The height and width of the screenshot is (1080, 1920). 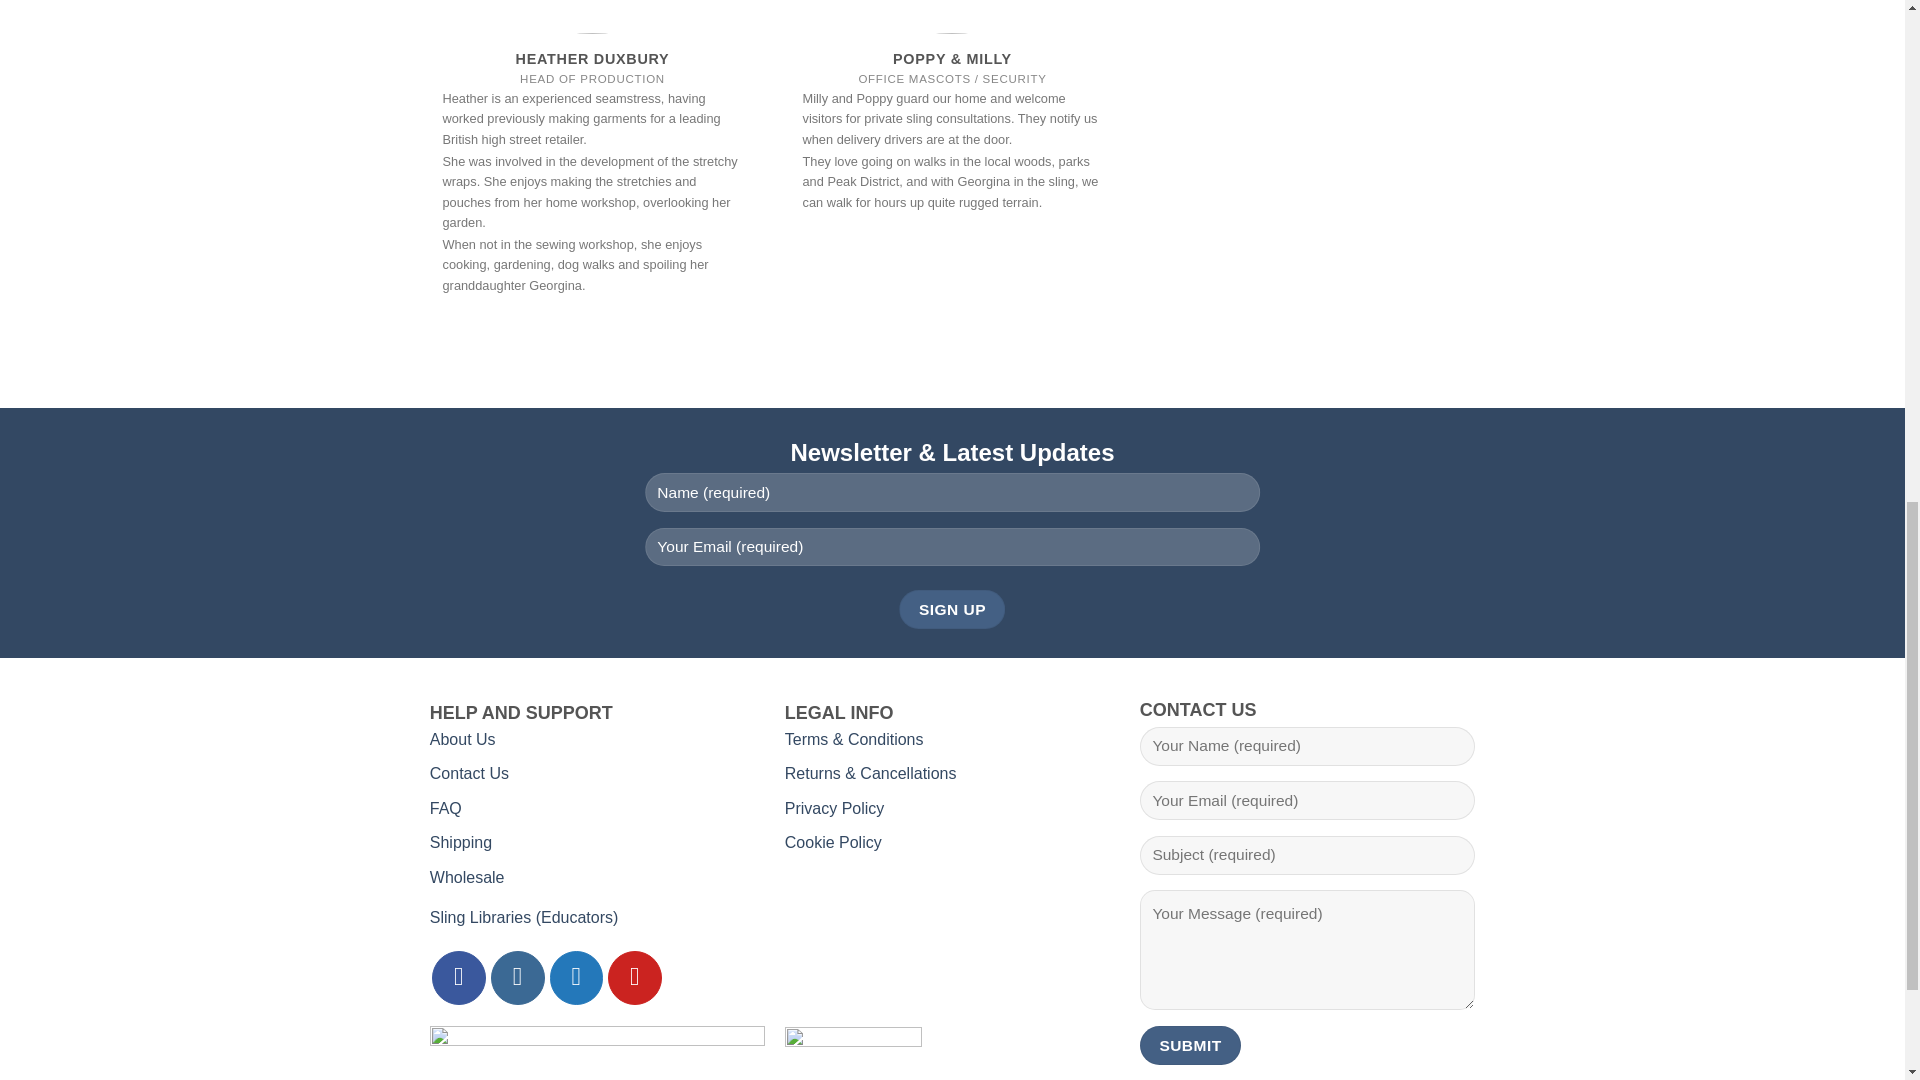 What do you see at coordinates (635, 978) in the screenshot?
I see `Follow on Pinterest` at bounding box center [635, 978].